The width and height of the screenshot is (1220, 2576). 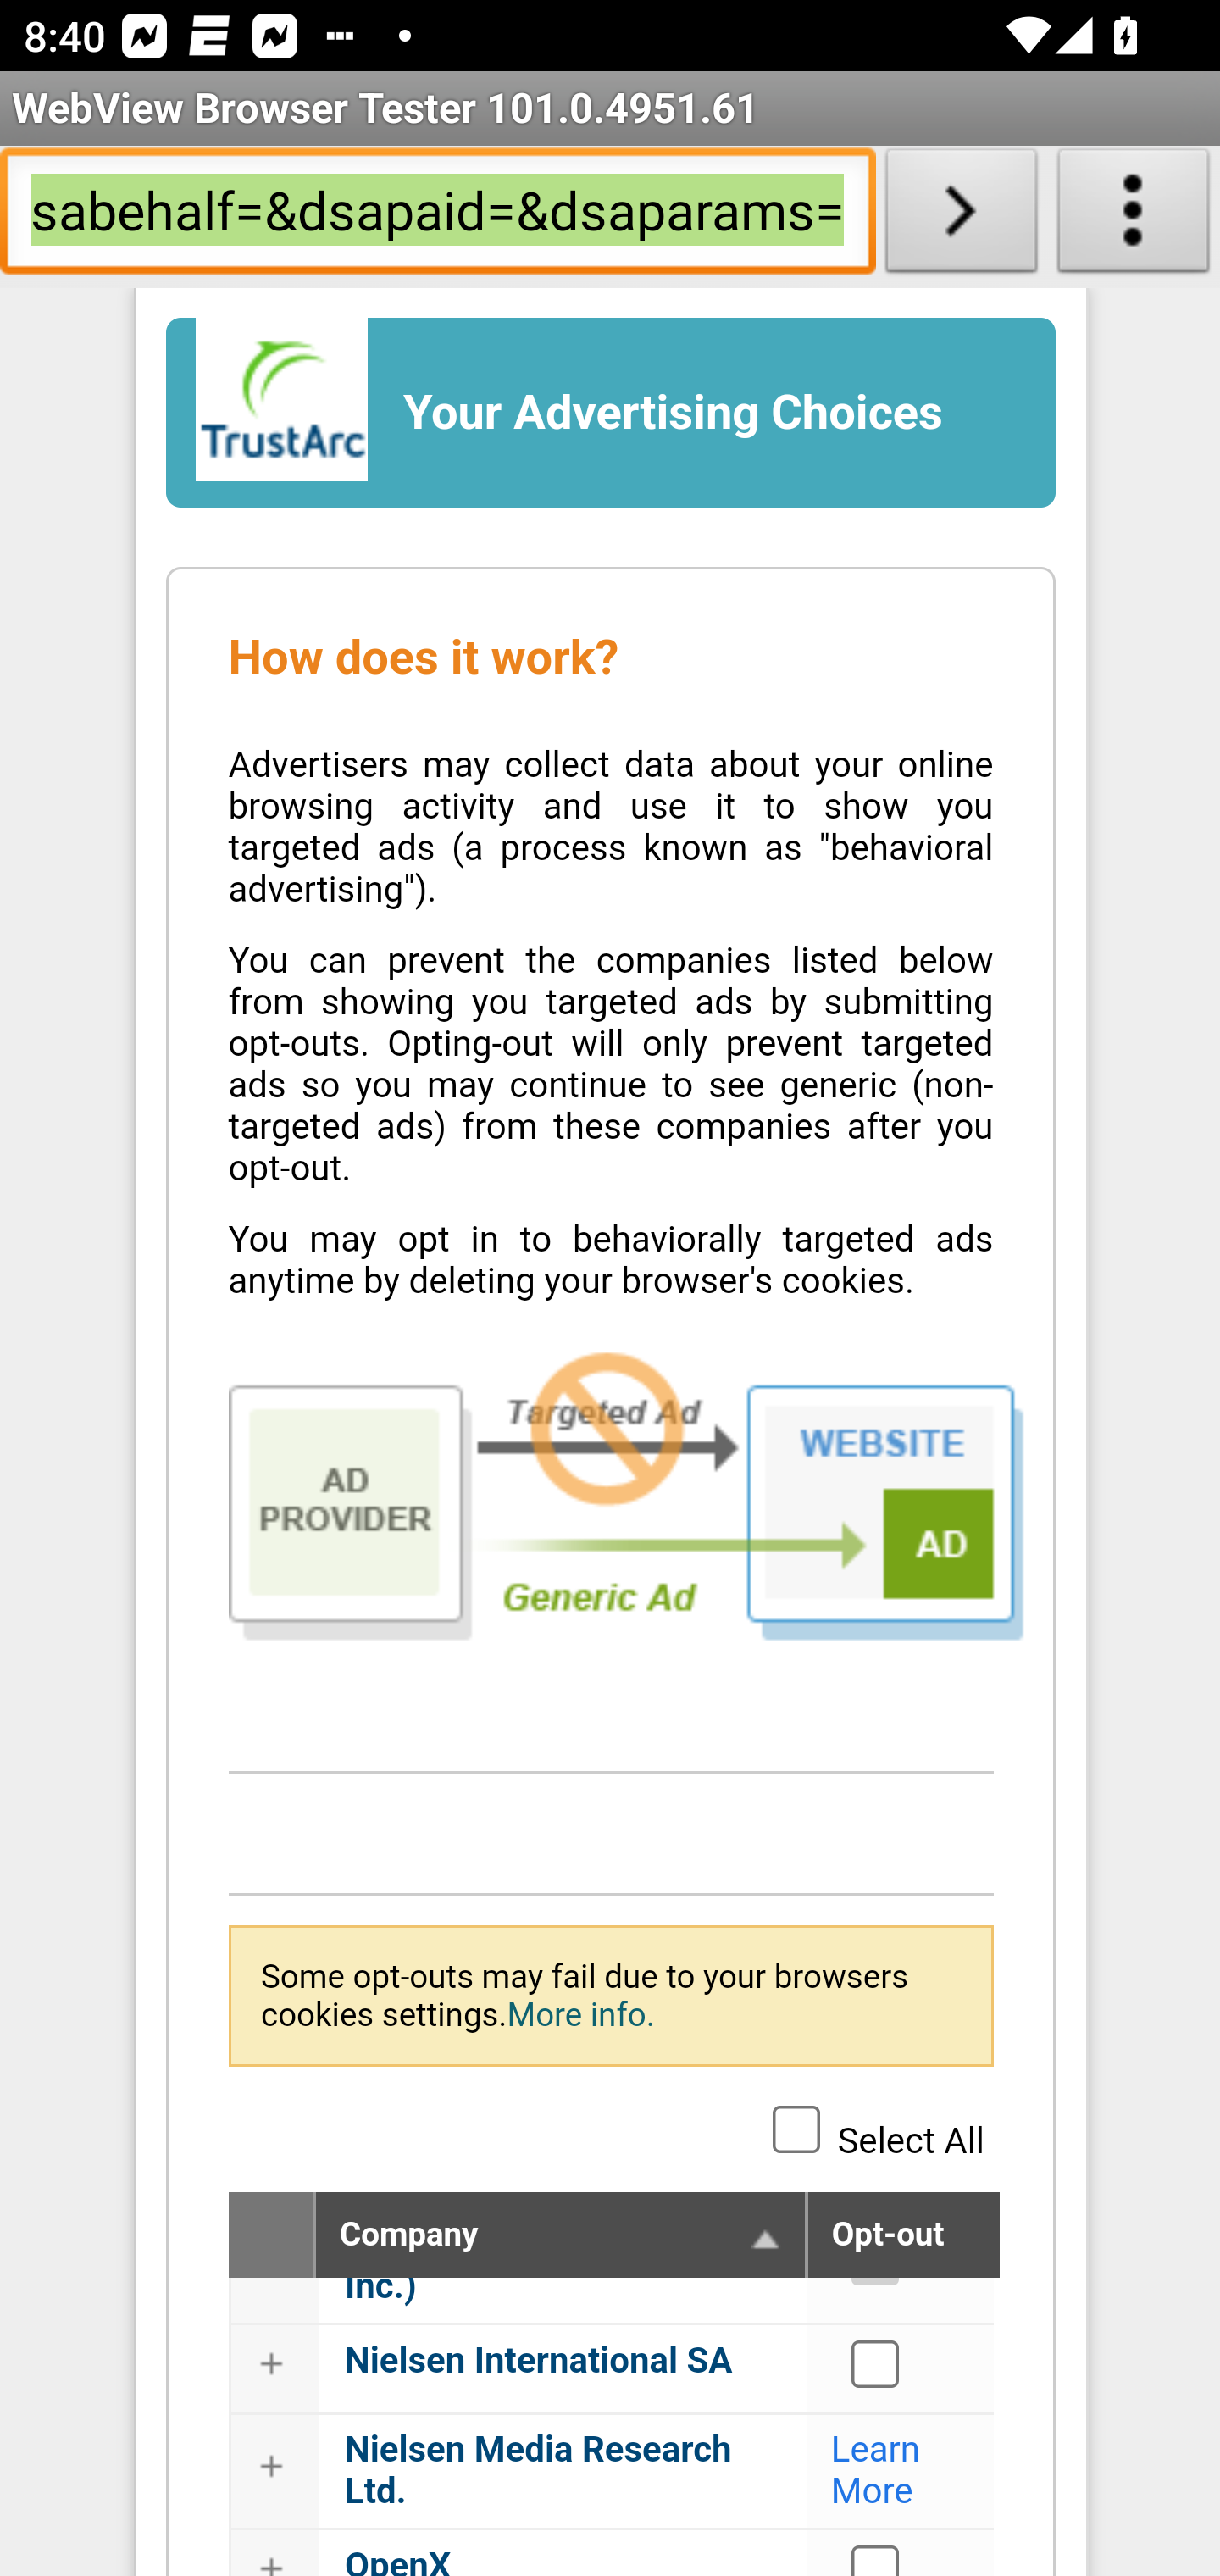 What do you see at coordinates (876, 2363) in the screenshot?
I see `Nielsen International SA` at bounding box center [876, 2363].